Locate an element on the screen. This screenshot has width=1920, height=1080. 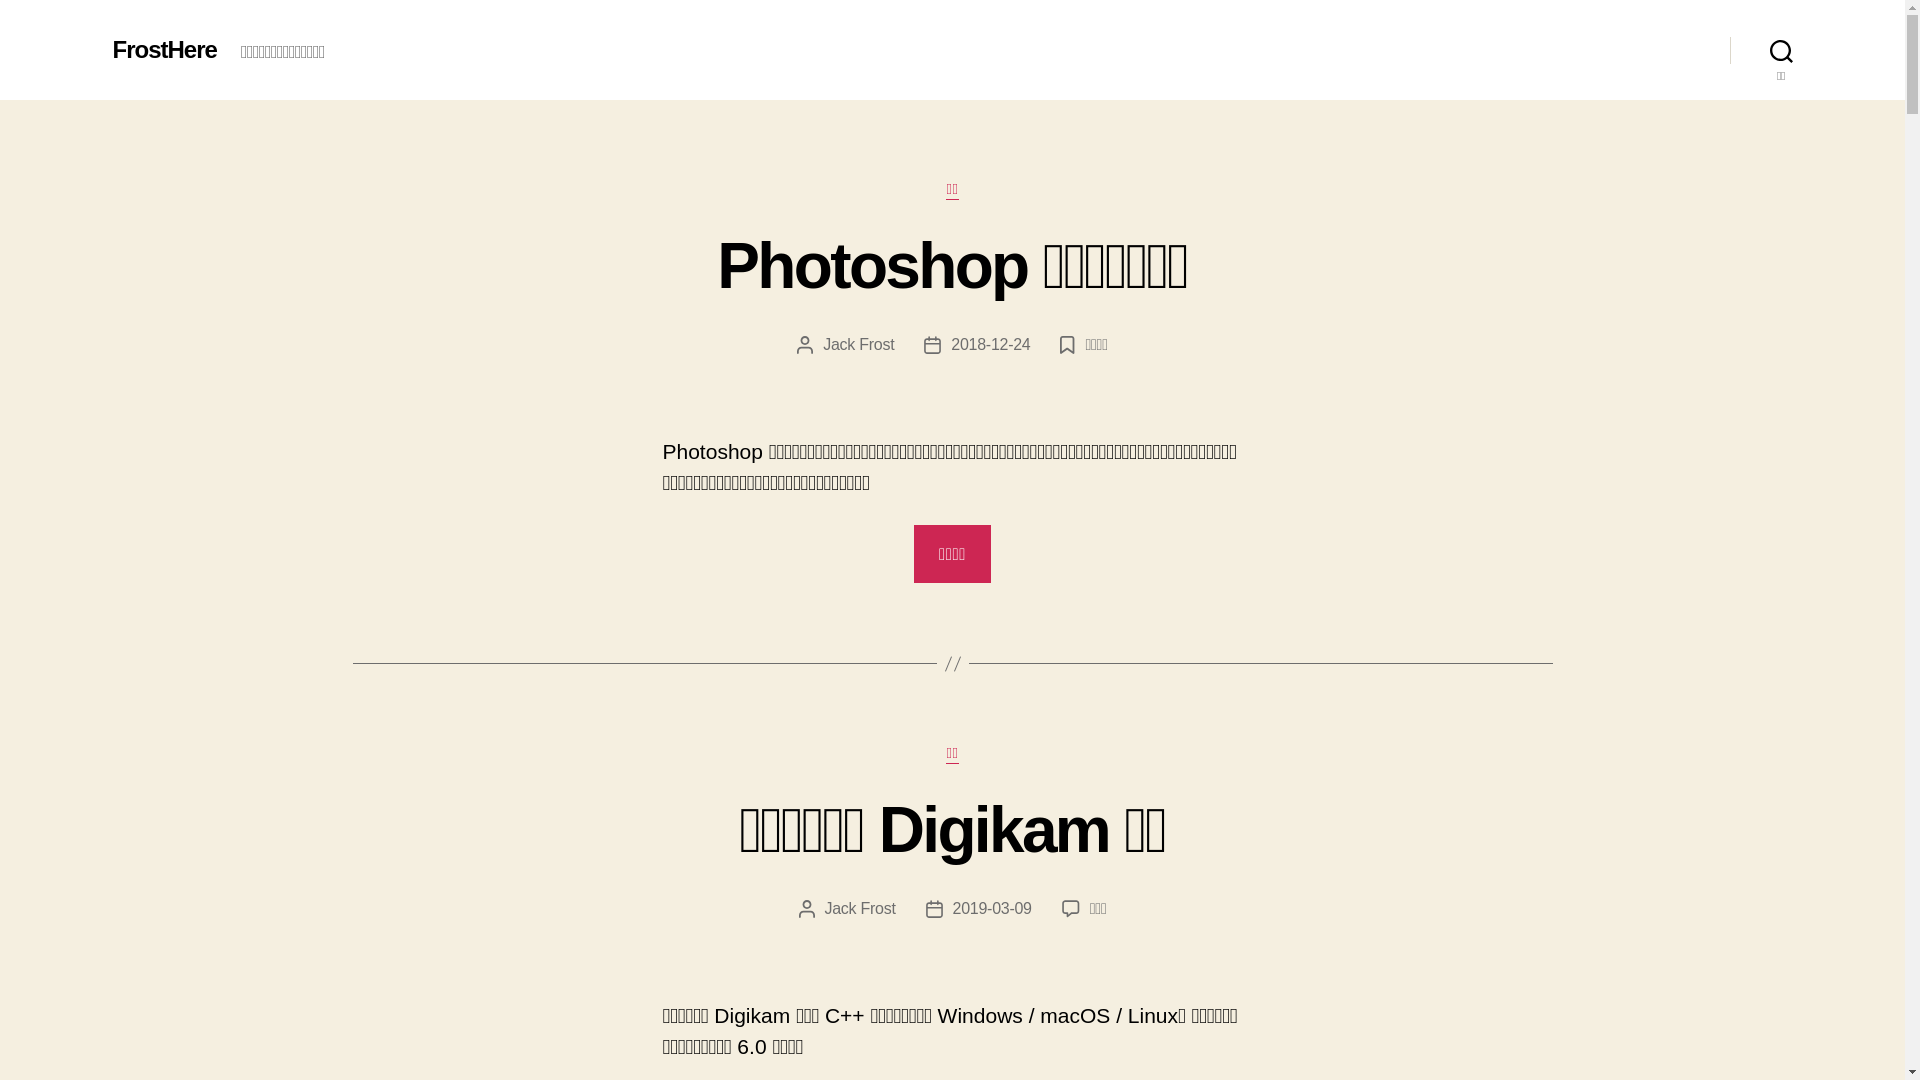
FrostHere is located at coordinates (164, 50).